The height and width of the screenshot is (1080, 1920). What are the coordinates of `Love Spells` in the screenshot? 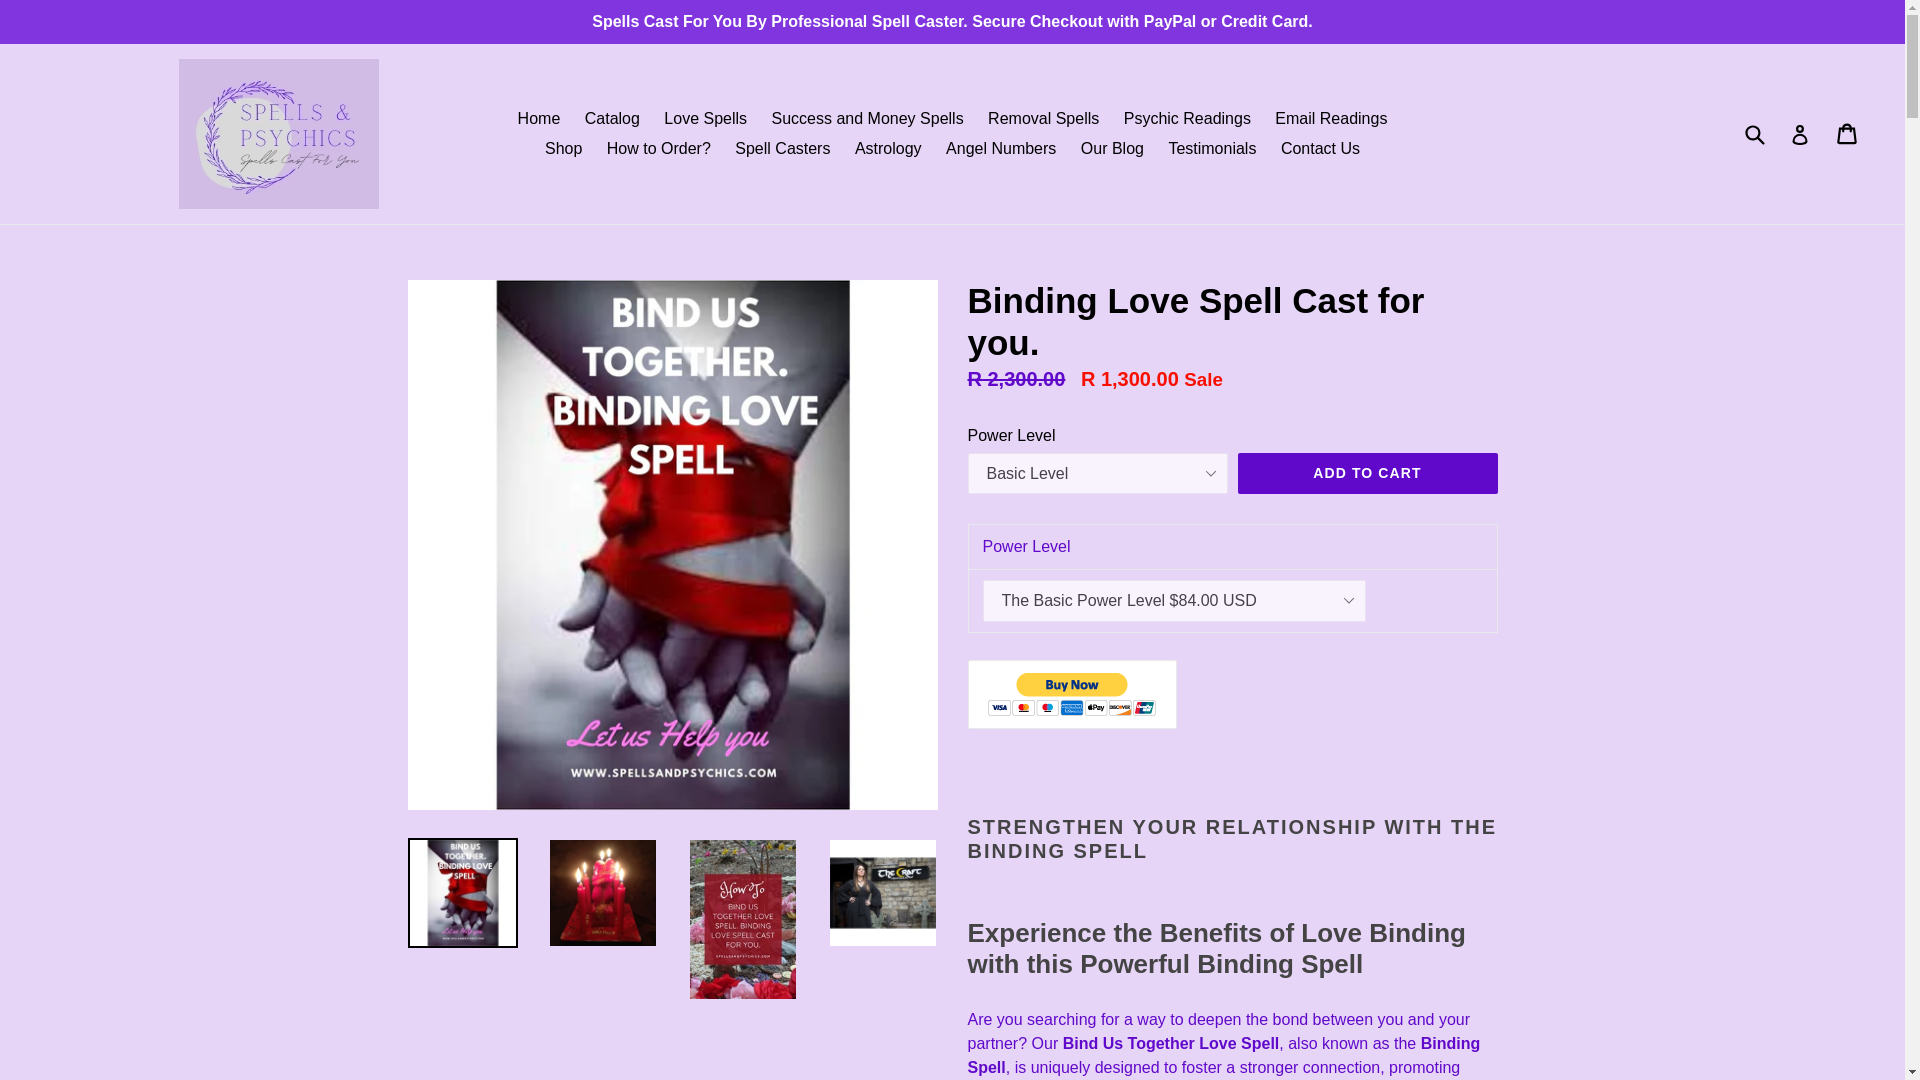 It's located at (705, 118).